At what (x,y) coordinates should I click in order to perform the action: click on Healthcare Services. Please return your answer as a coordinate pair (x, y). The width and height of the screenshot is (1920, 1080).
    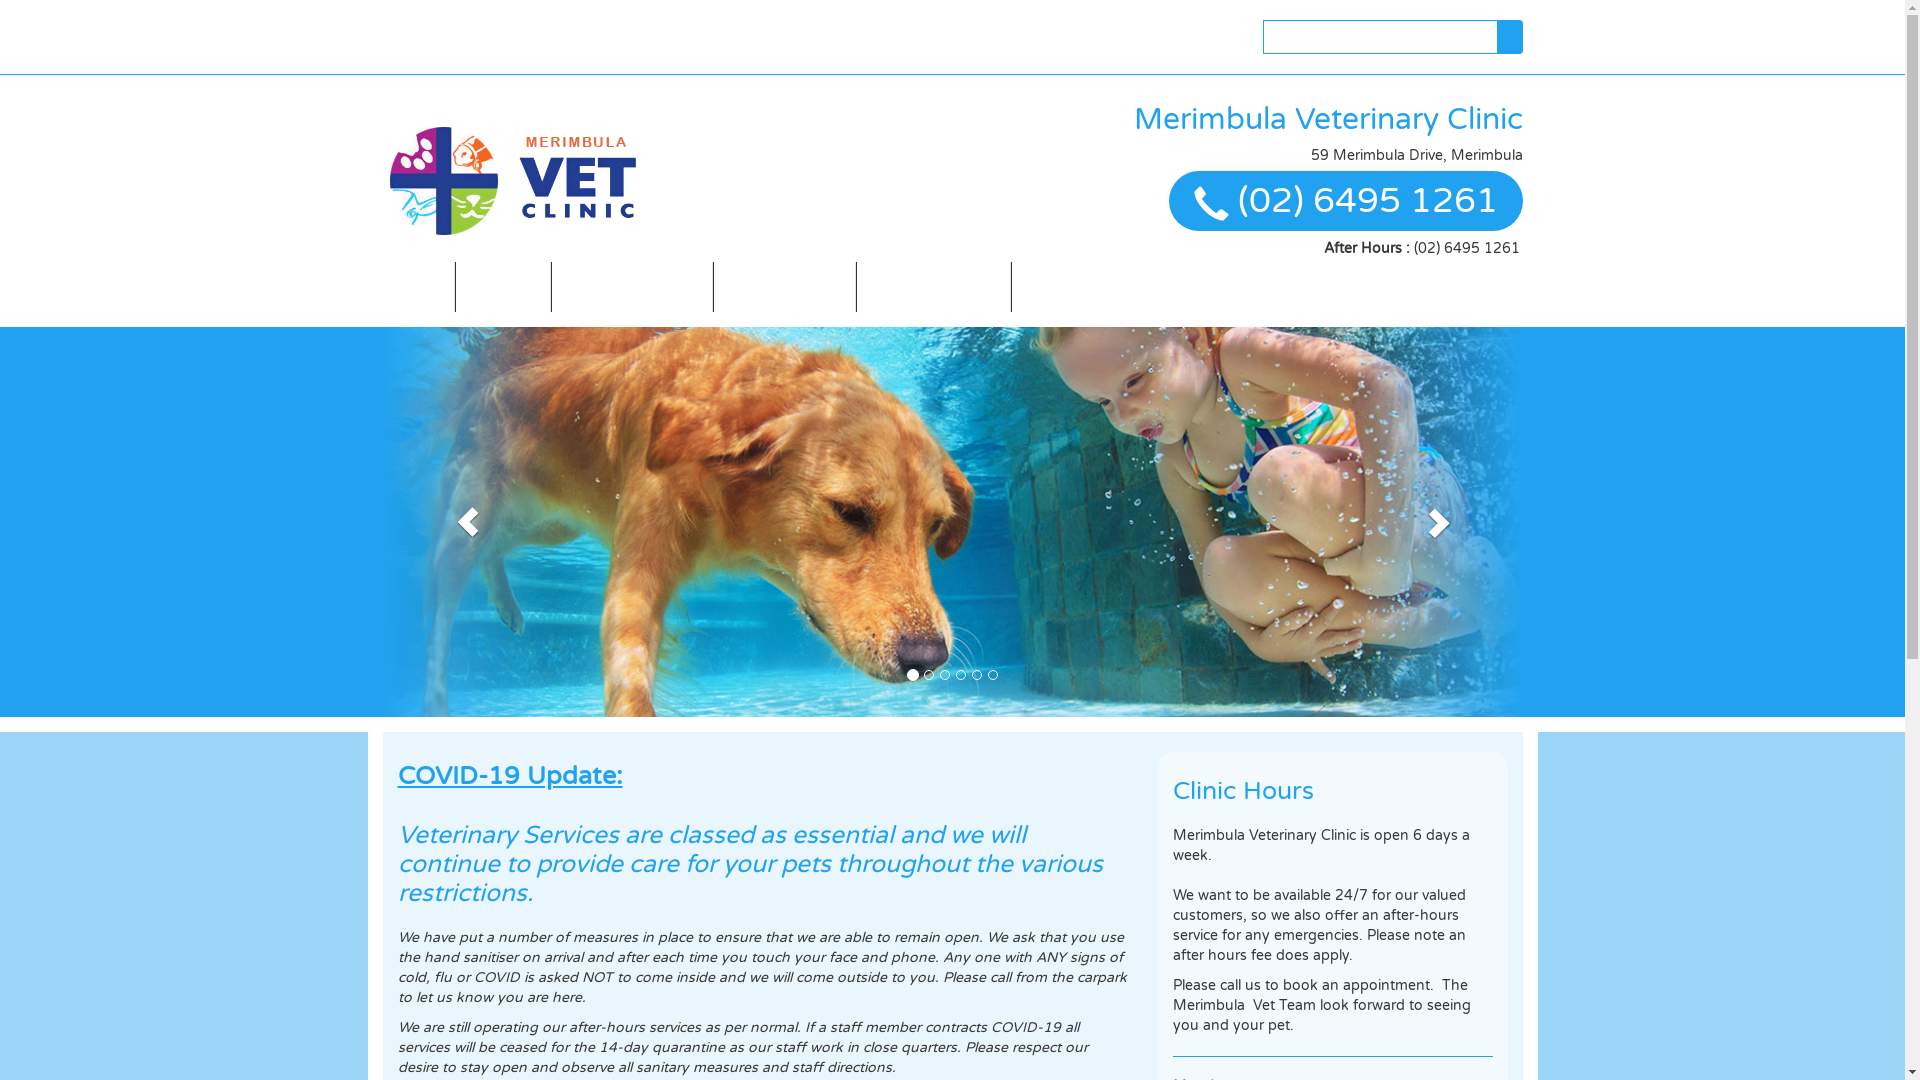
    Looking at the image, I should click on (631, 286).